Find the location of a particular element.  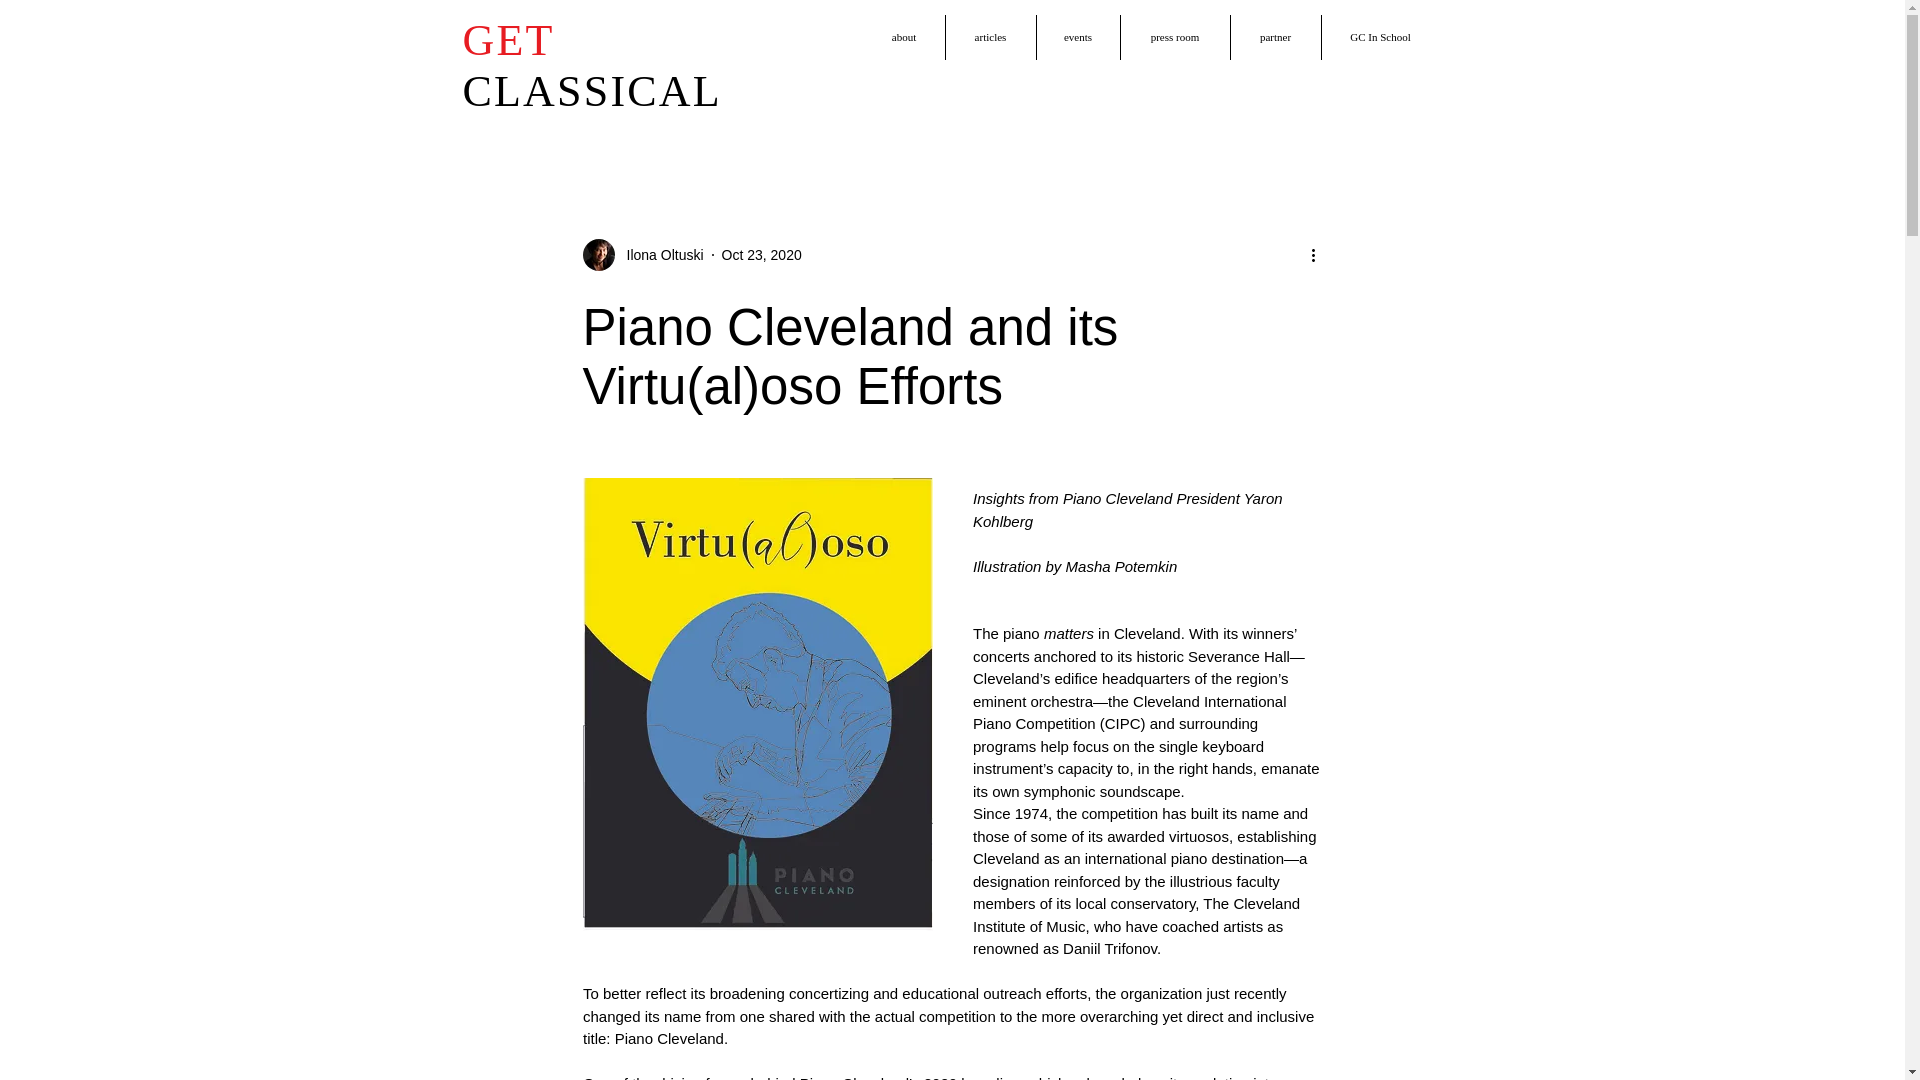

Ilona Oltuski is located at coordinates (658, 254).